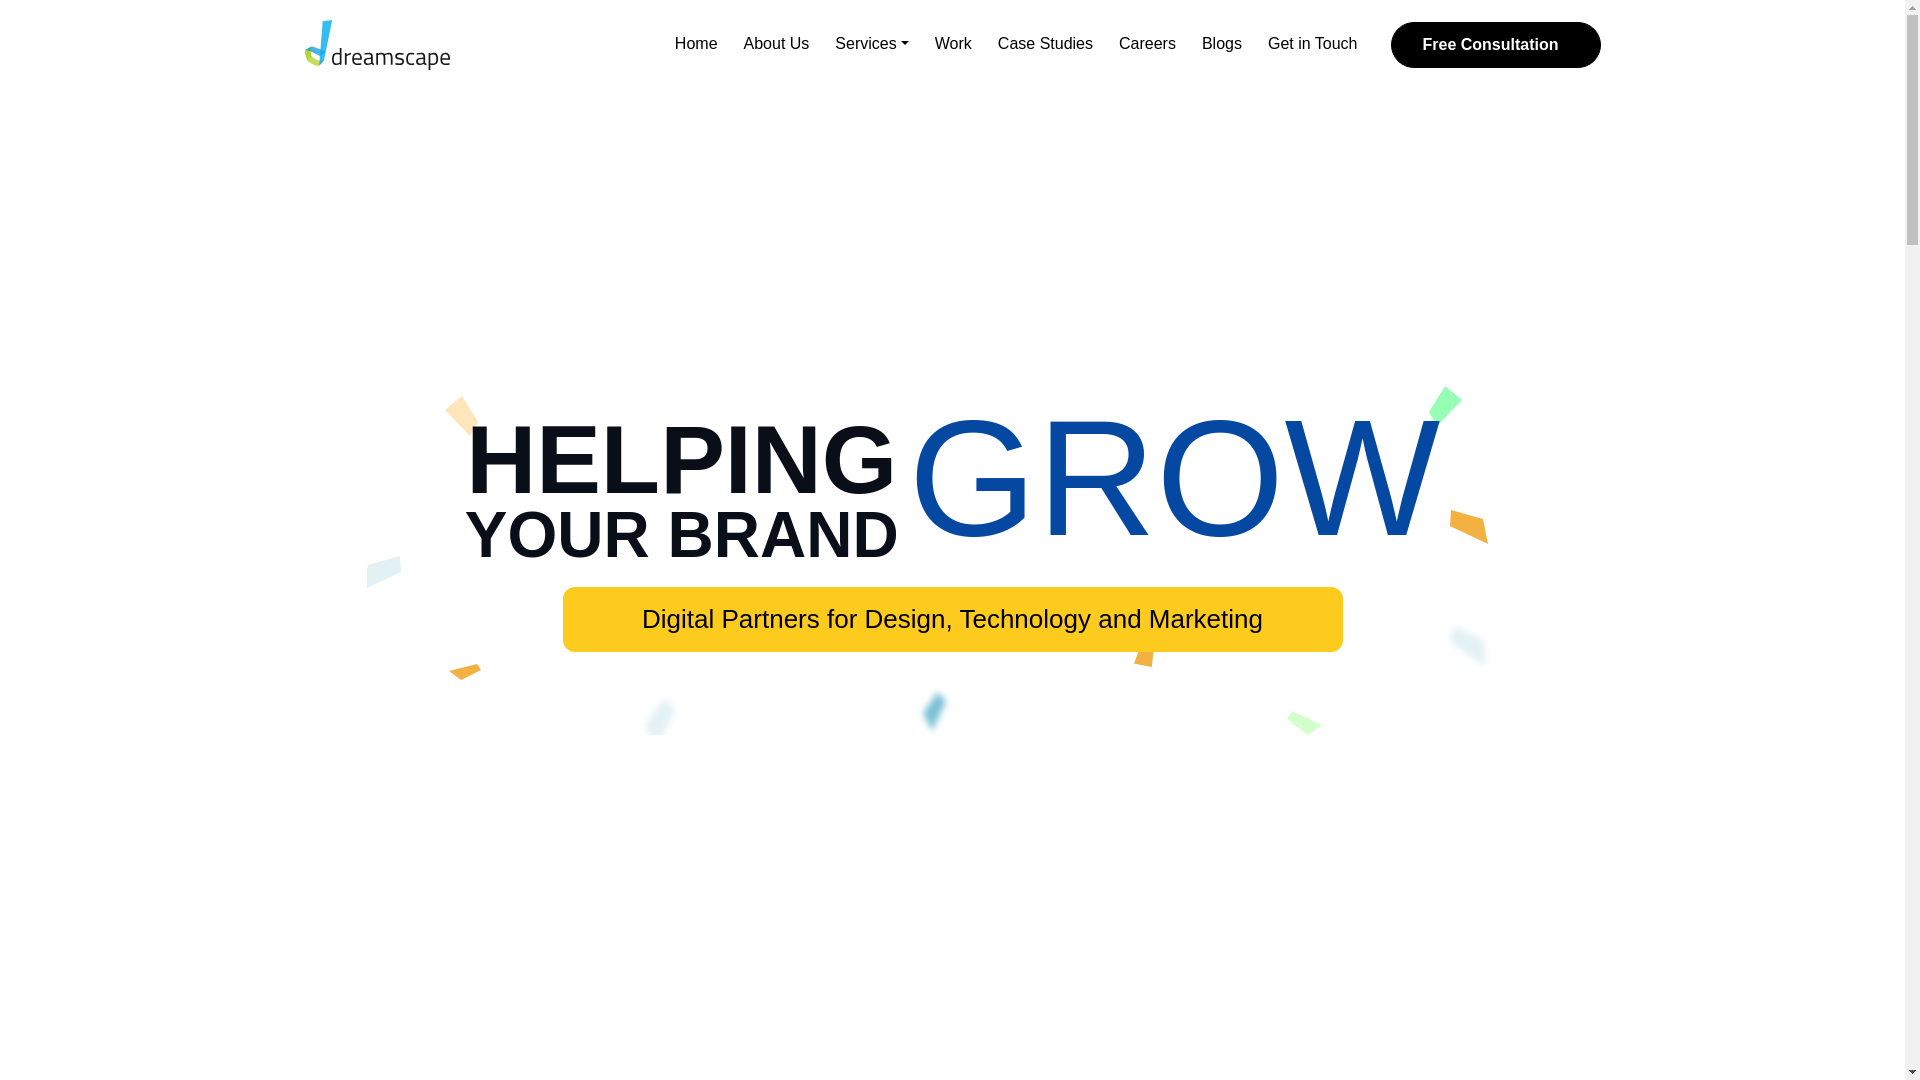  I want to click on Careers, so click(1146, 44).